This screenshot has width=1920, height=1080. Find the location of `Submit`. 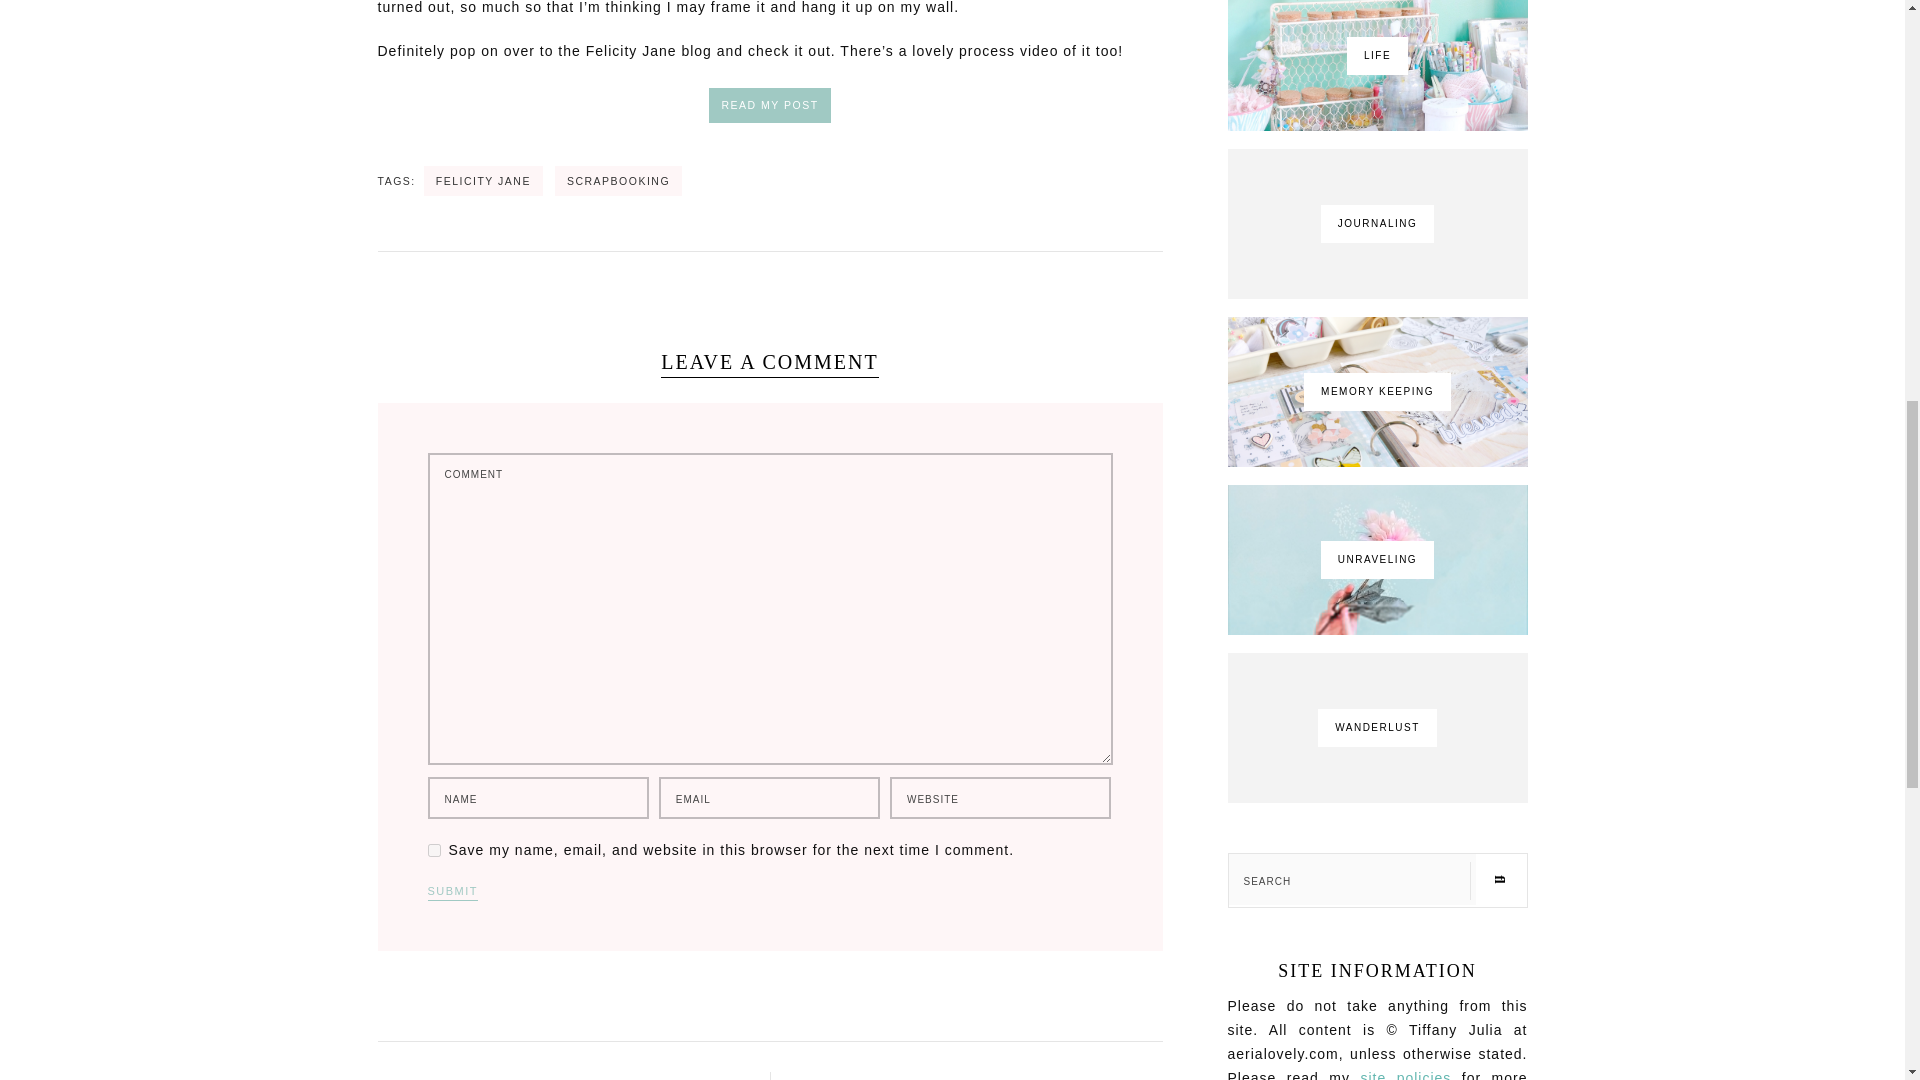

Submit is located at coordinates (453, 892).